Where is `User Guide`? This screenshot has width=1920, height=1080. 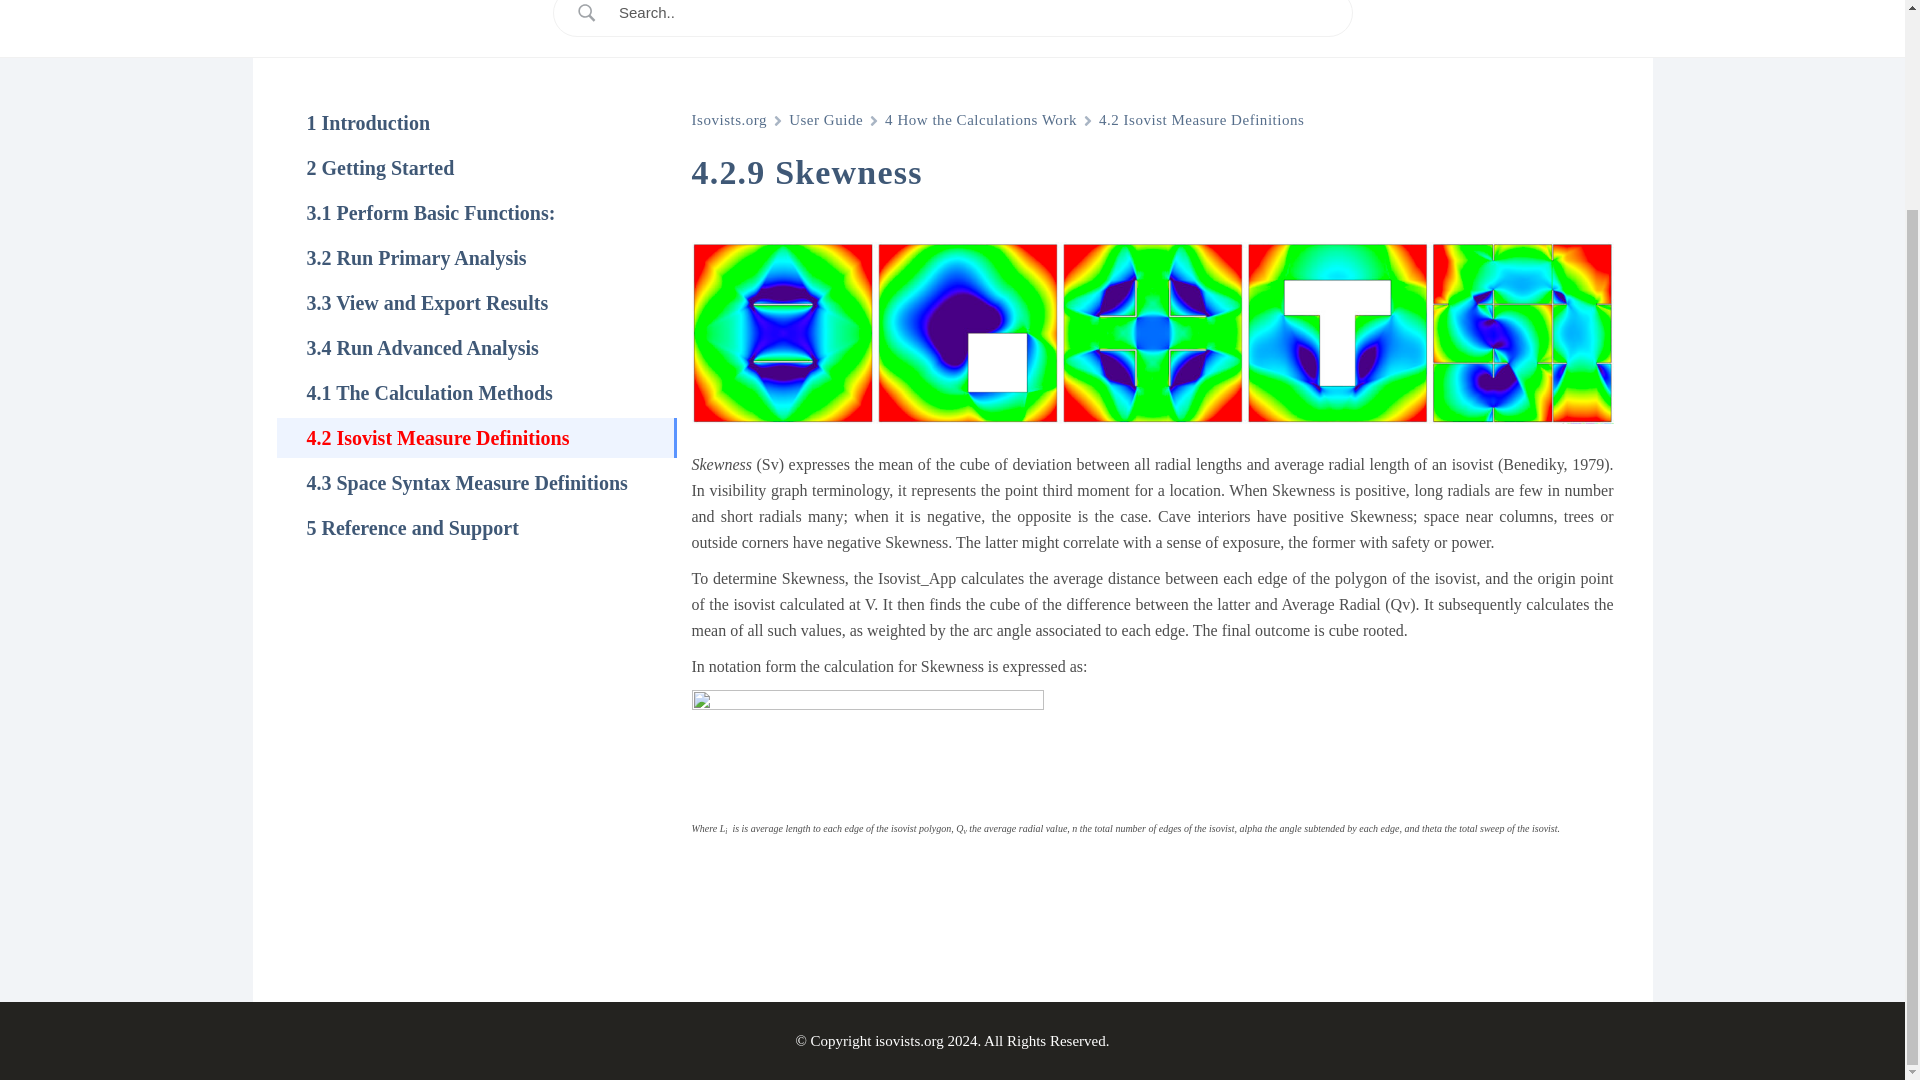 User Guide is located at coordinates (826, 120).